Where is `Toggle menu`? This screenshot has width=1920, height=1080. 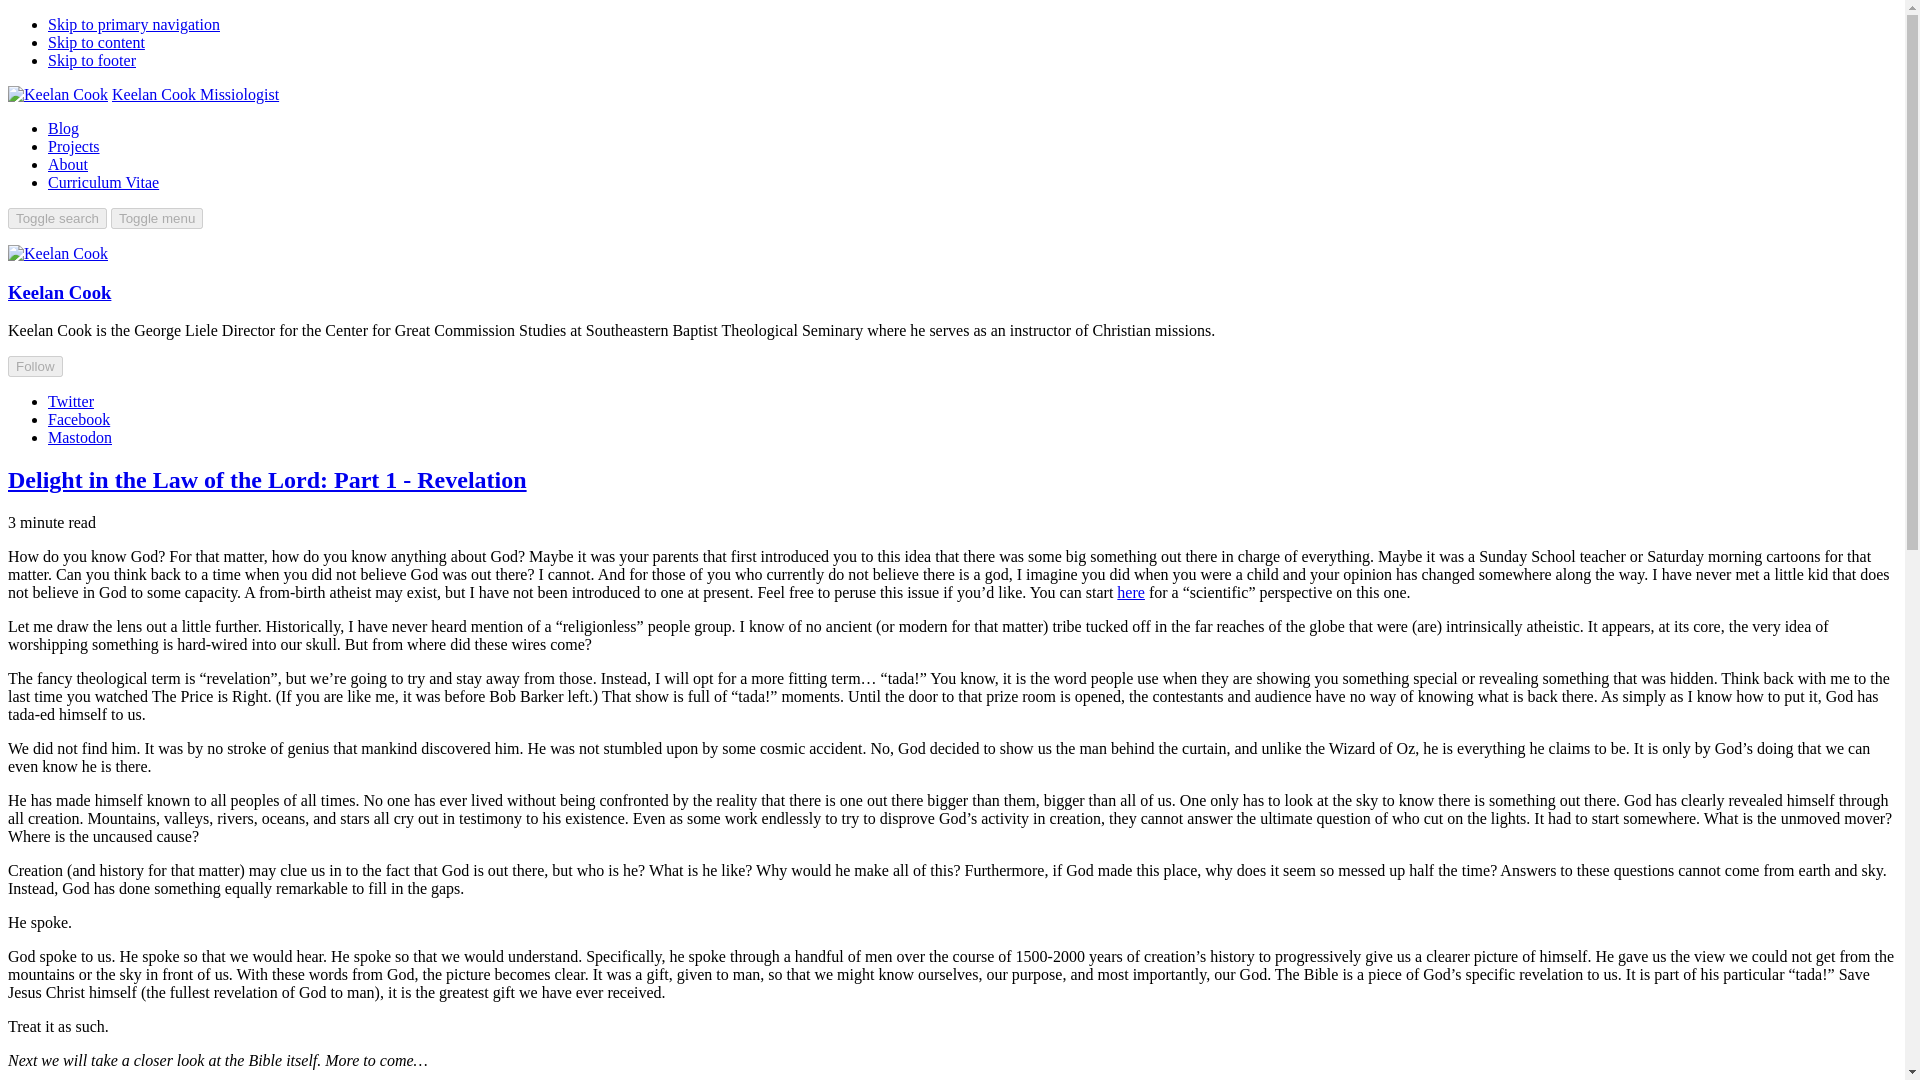
Toggle menu is located at coordinates (157, 218).